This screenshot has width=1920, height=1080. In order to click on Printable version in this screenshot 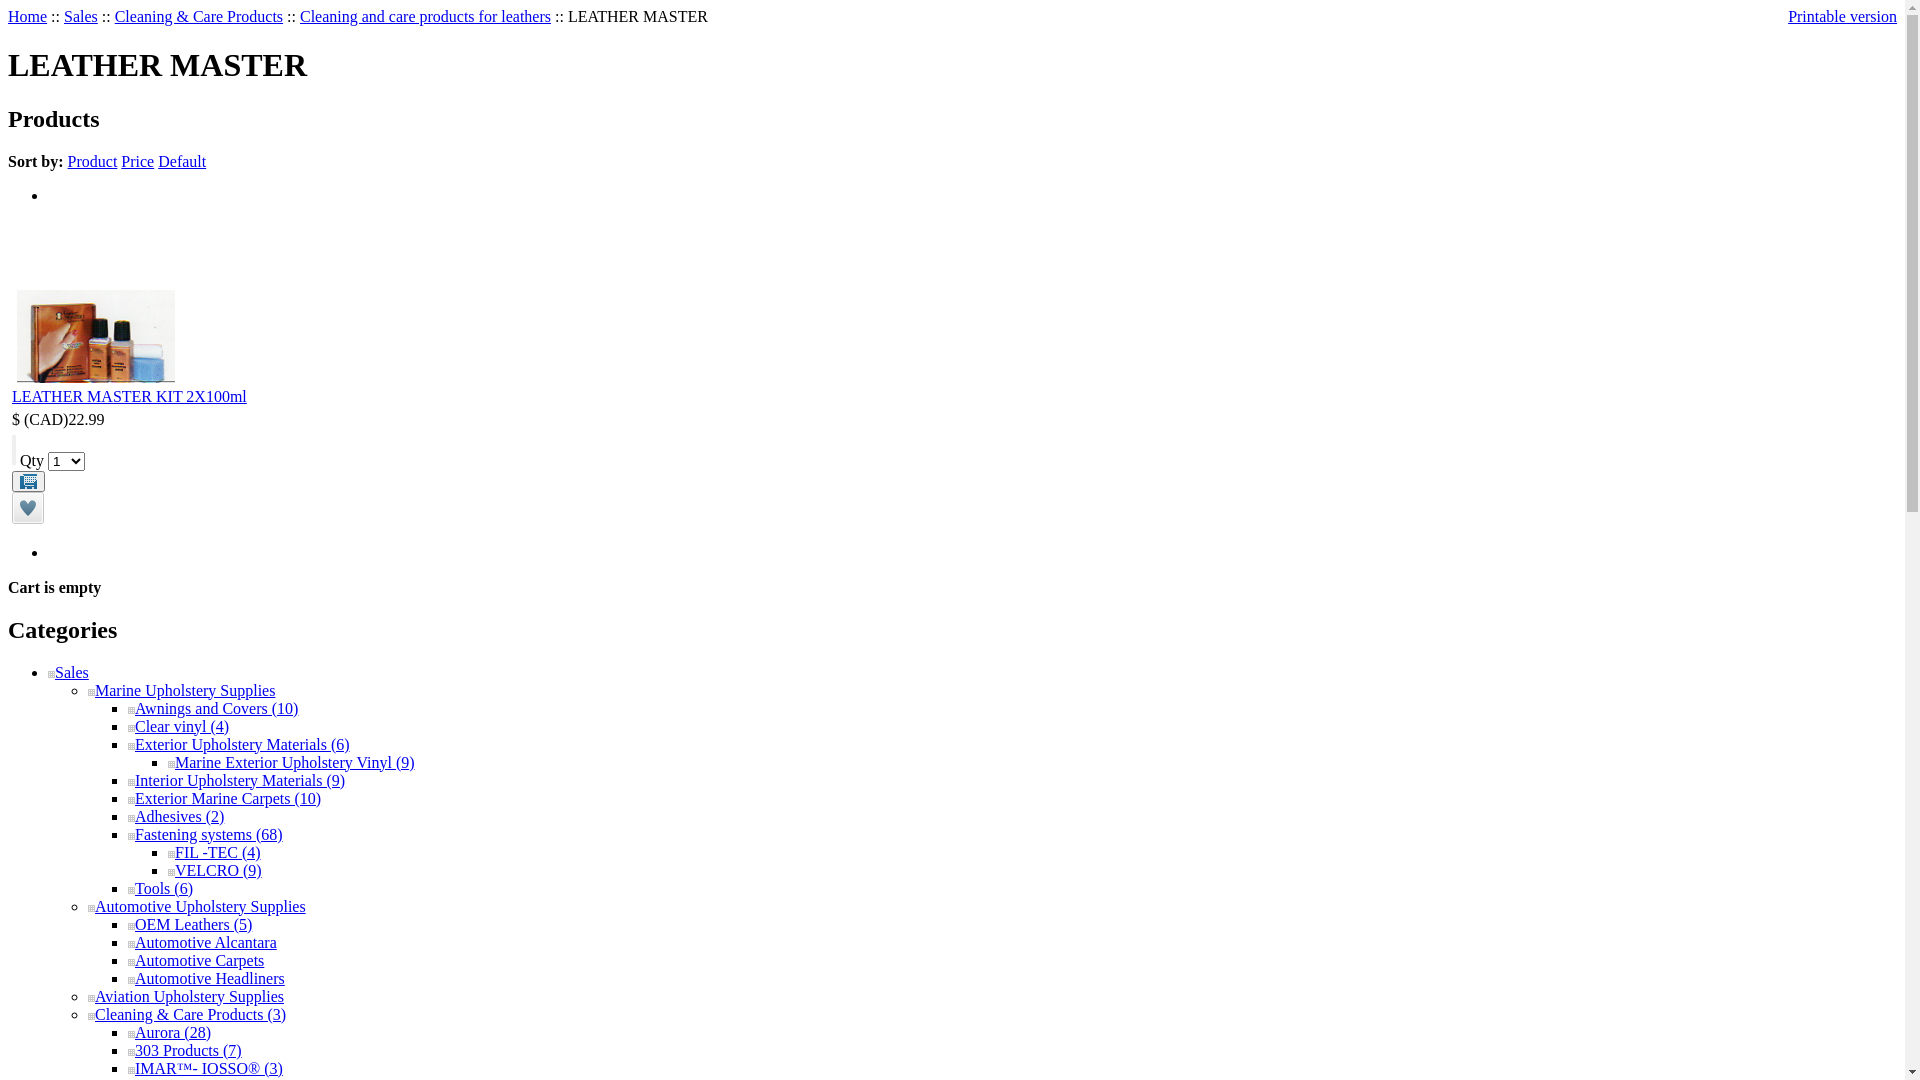, I will do `click(1842, 16)`.